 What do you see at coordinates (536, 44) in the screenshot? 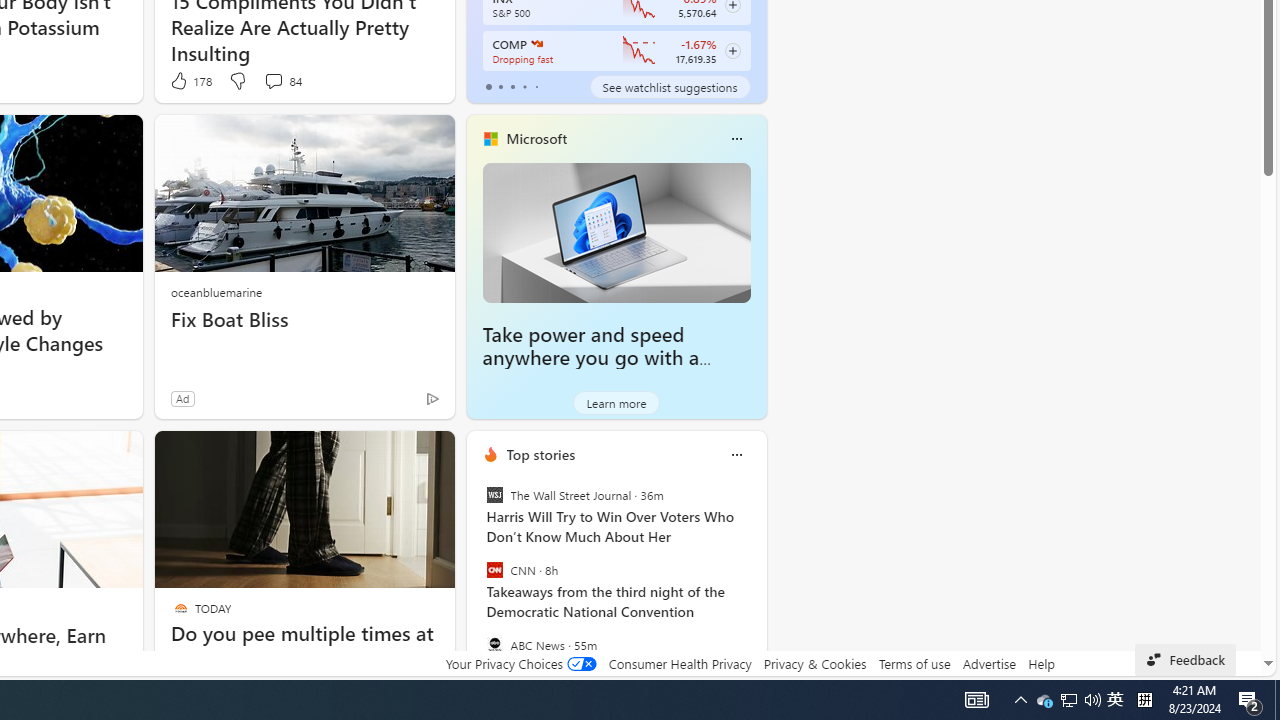
I see `NASDAQ` at bounding box center [536, 44].